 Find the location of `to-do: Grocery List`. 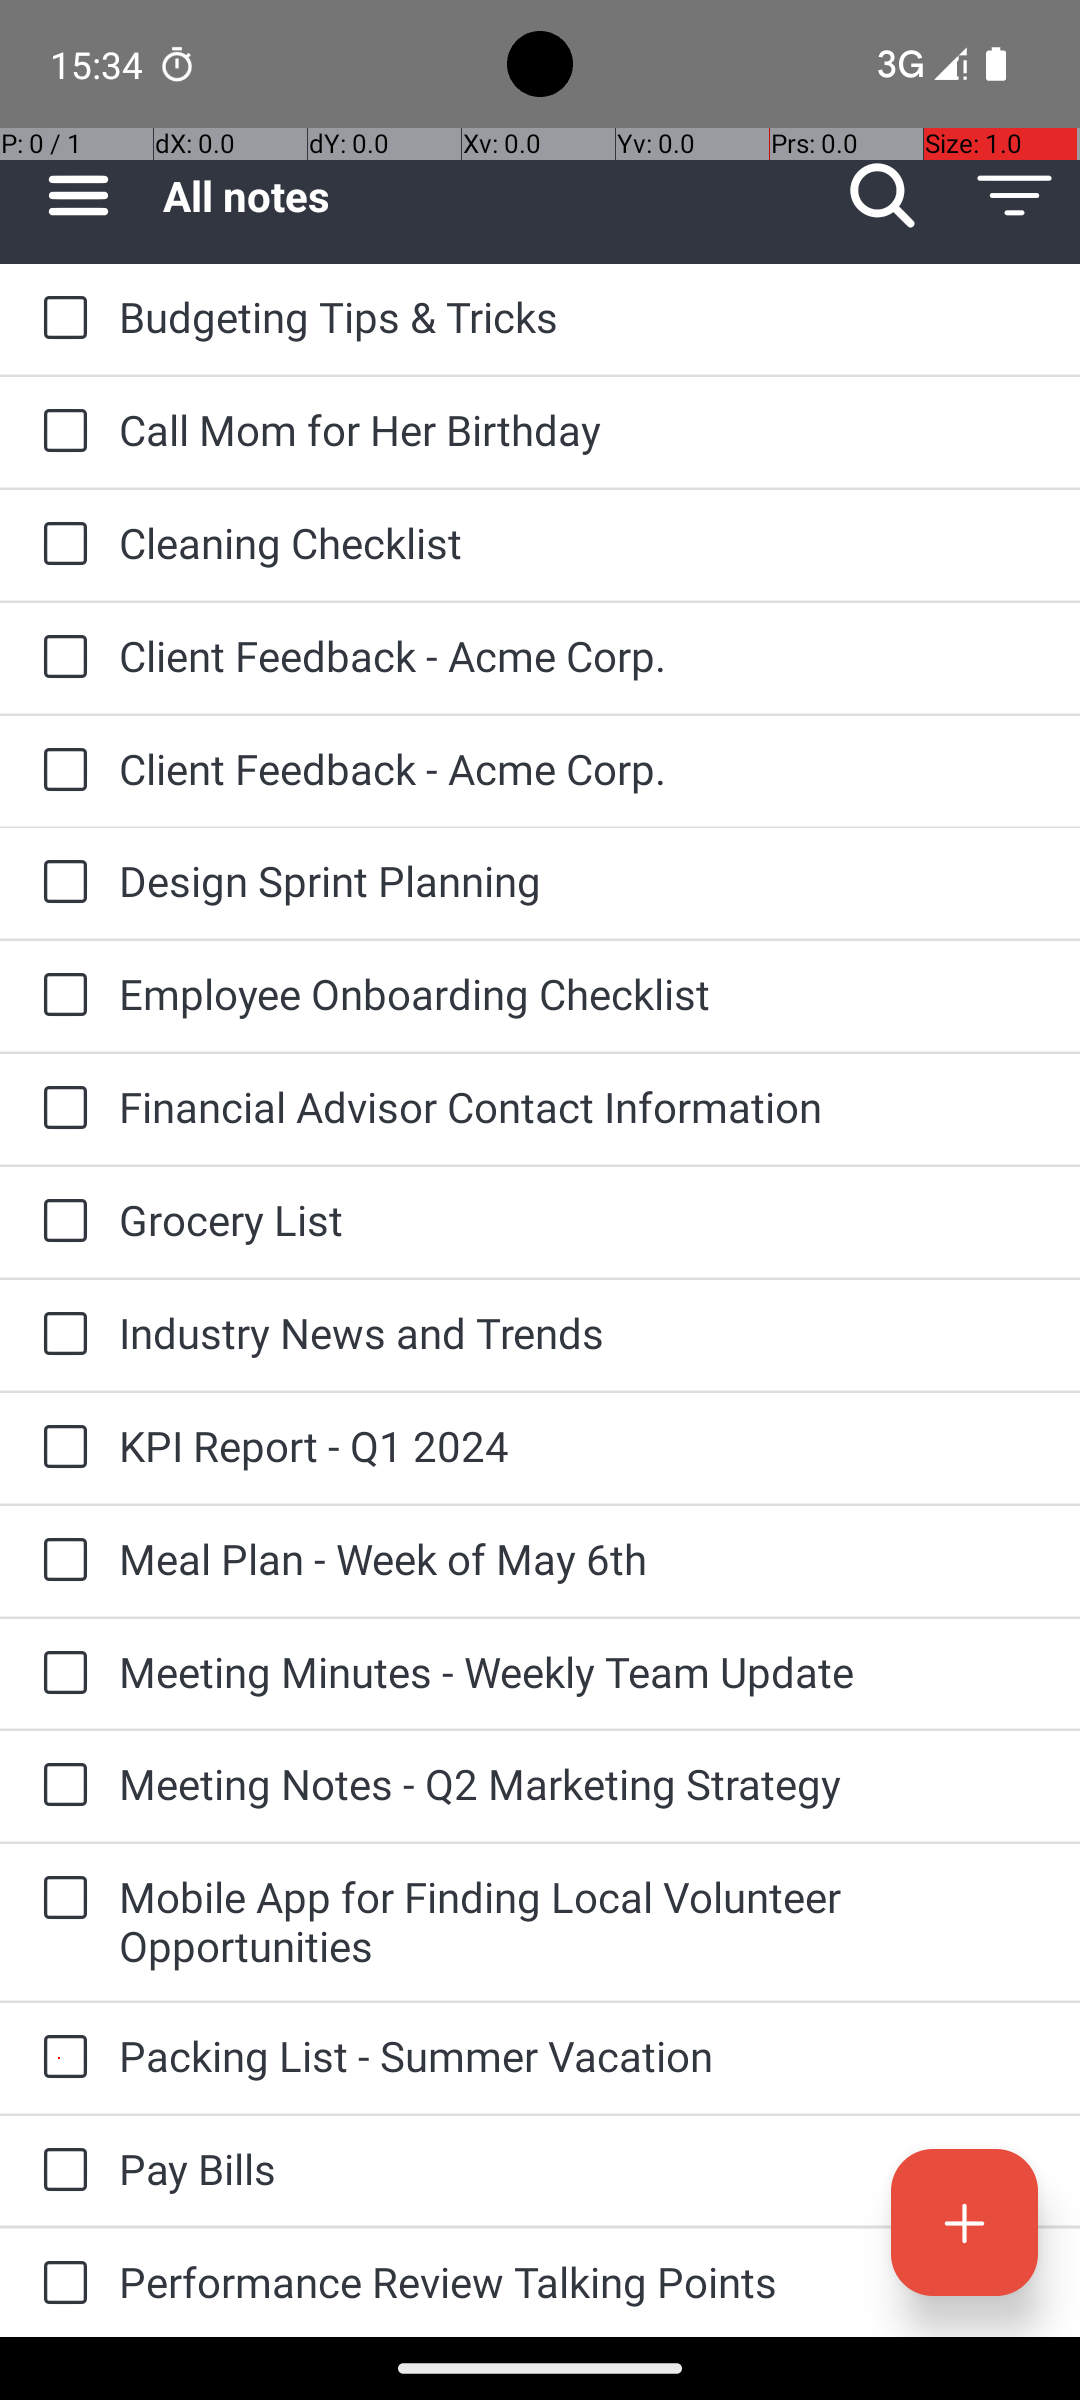

to-do: Grocery List is located at coordinates (60, 1222).